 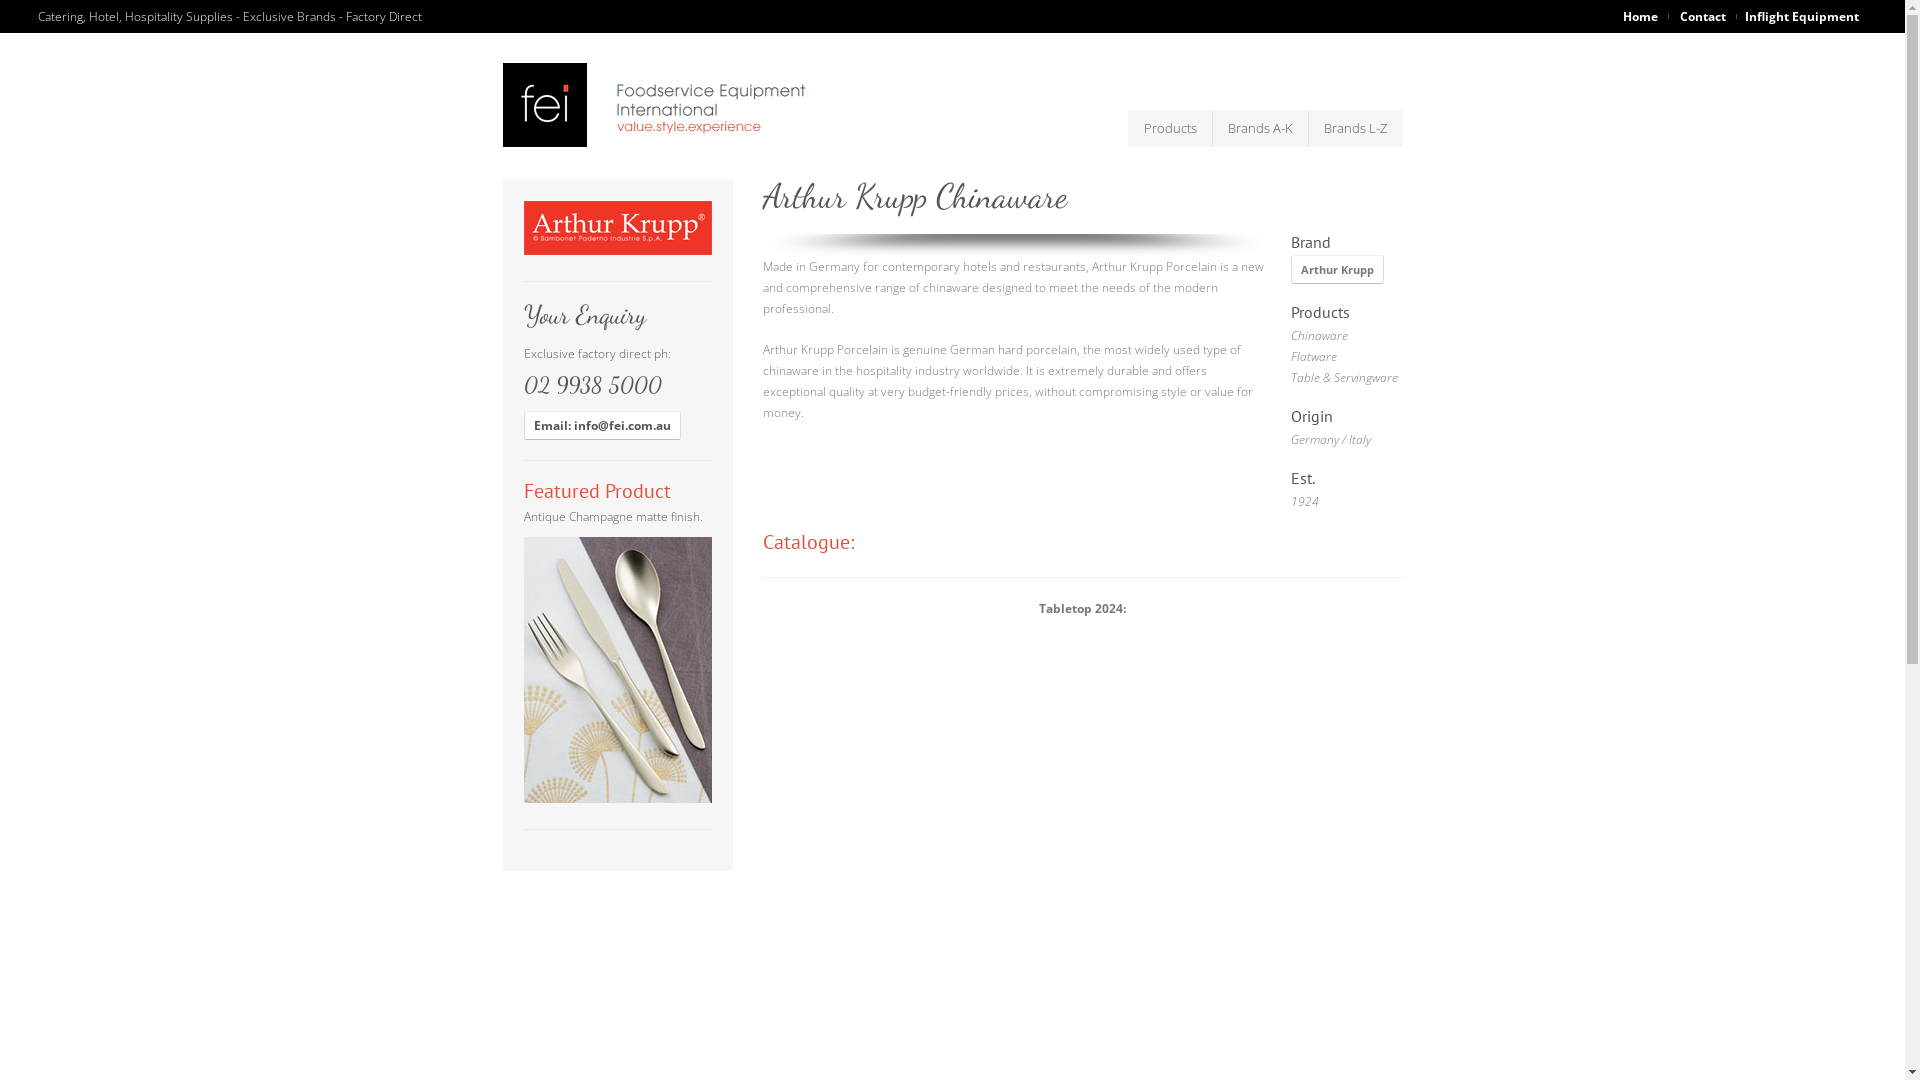 What do you see at coordinates (1336, 270) in the screenshot?
I see `Arthur Krupp` at bounding box center [1336, 270].